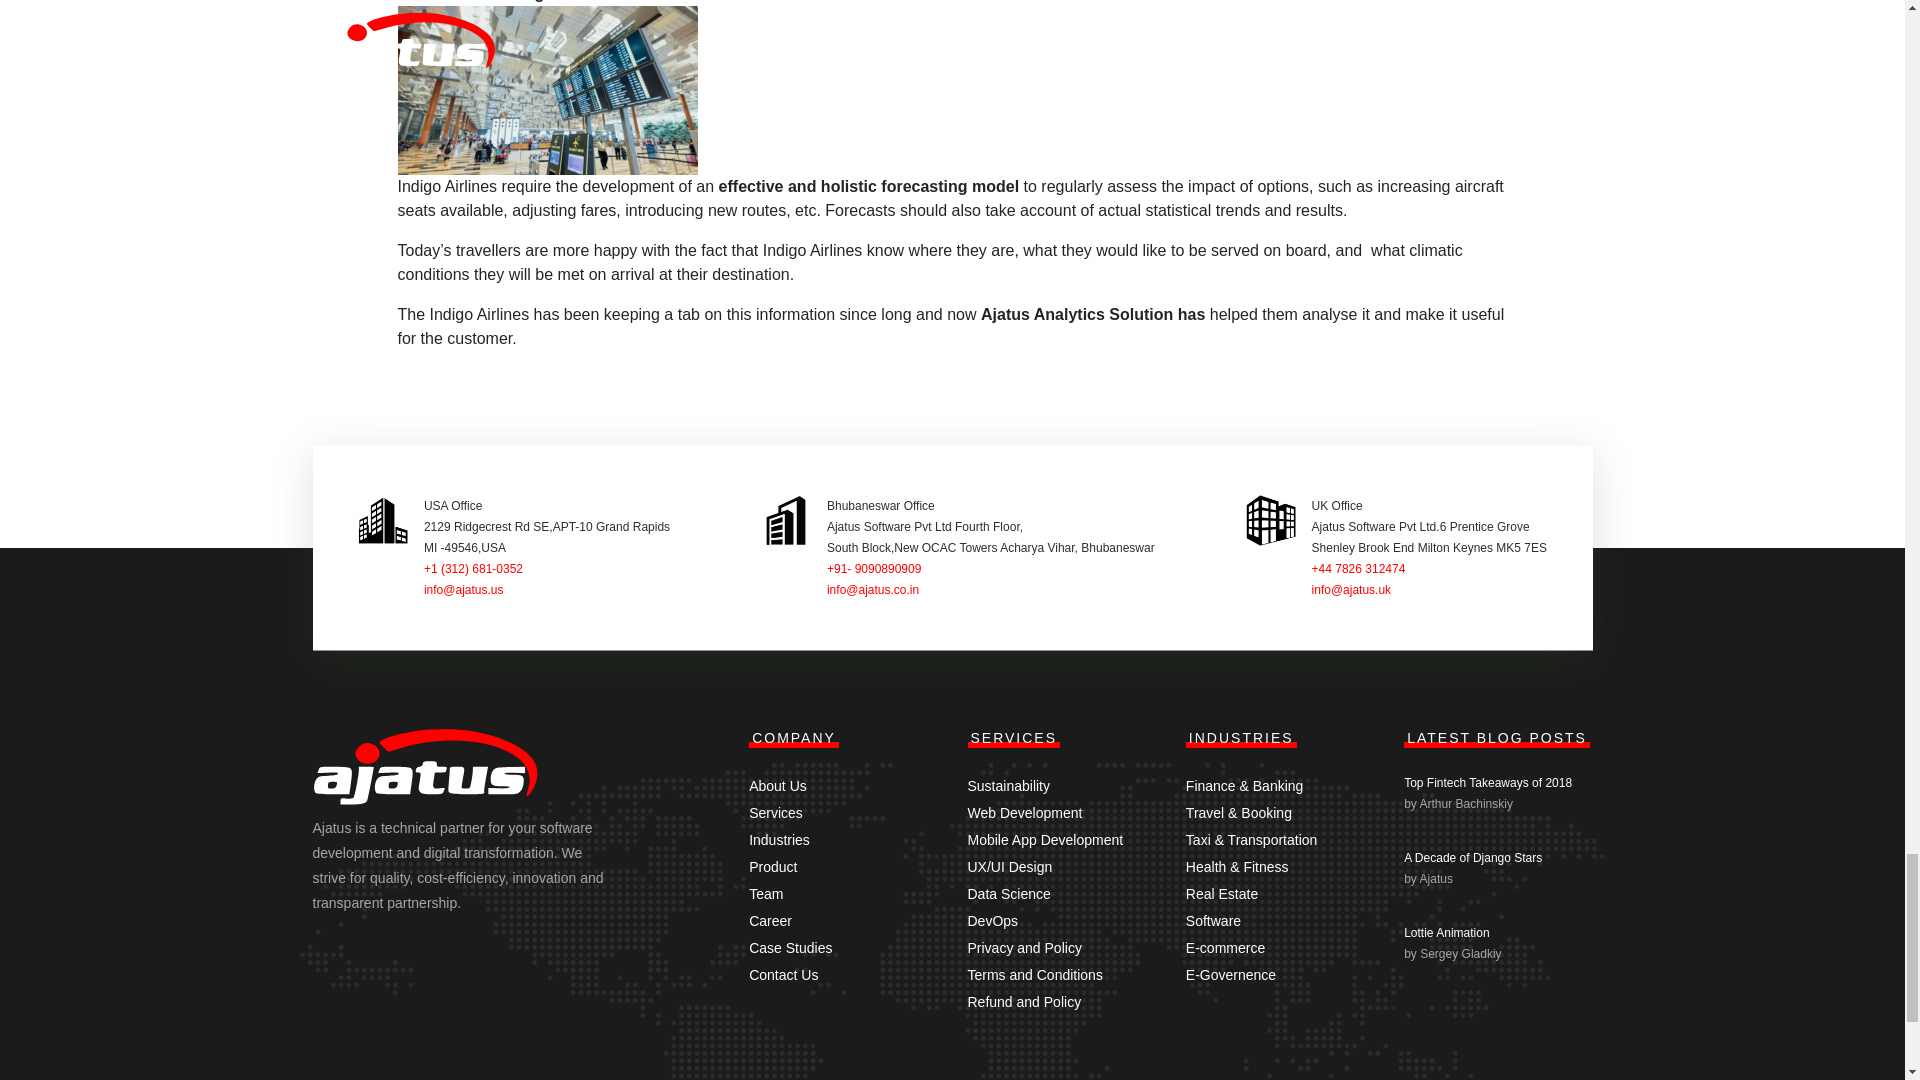 The width and height of the screenshot is (1920, 1080). Describe the element at coordinates (775, 812) in the screenshot. I see `Services` at that location.